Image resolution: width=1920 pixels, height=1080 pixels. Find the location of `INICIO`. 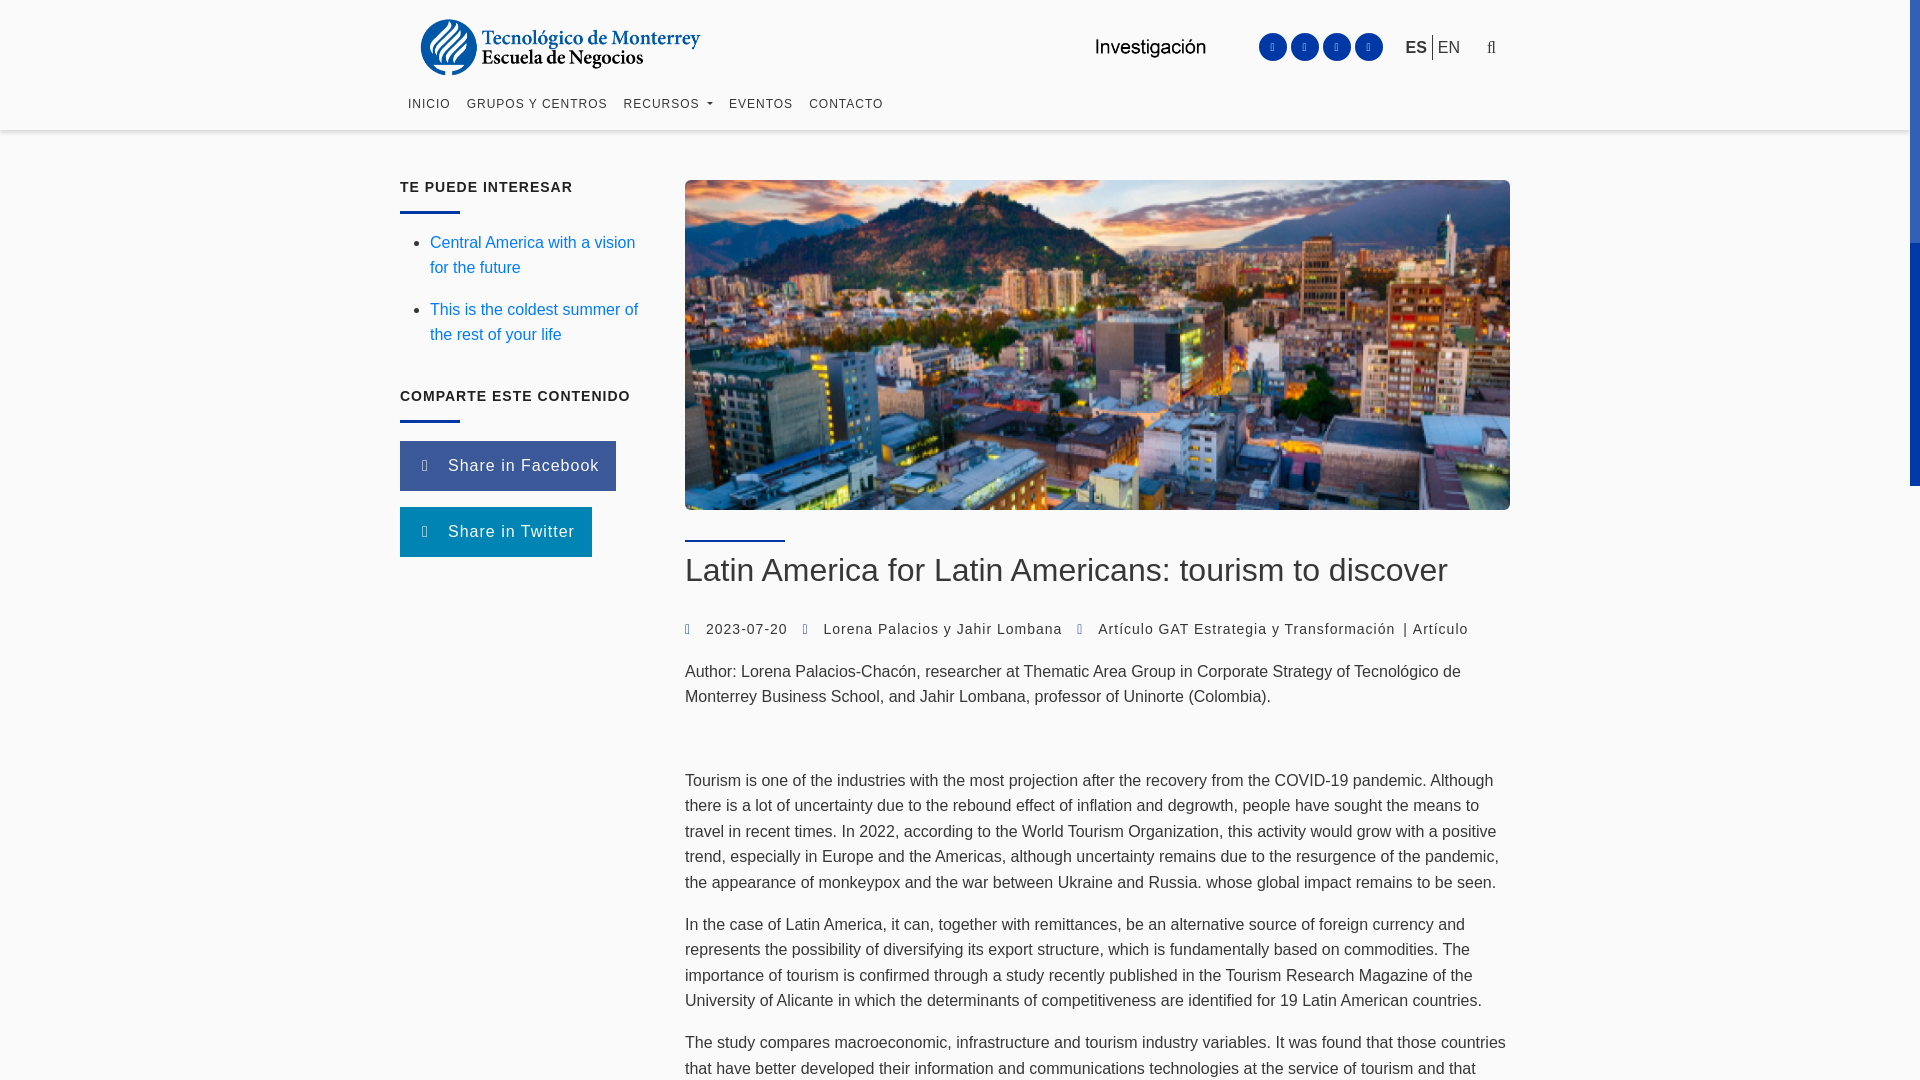

INICIO is located at coordinates (428, 100).